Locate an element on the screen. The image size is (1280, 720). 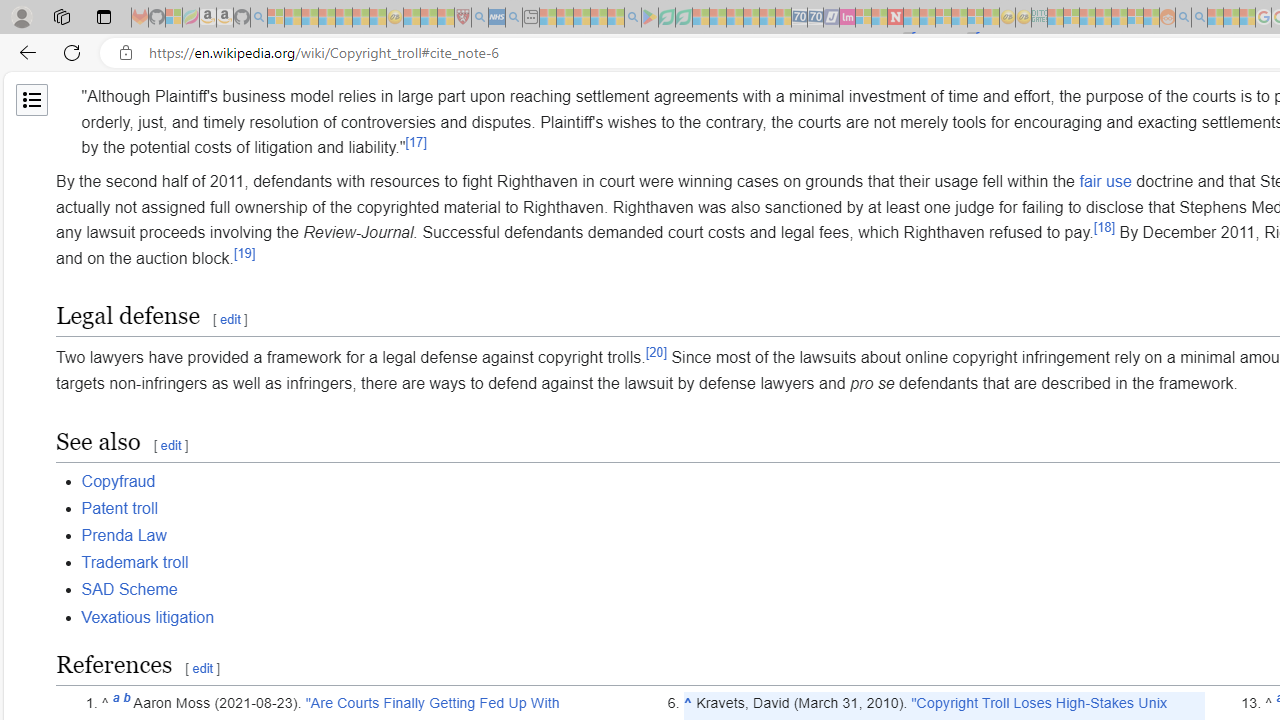
NCL Adult Asthma Inhaler Choice Guideline - Sleeping is located at coordinates (497, 18).